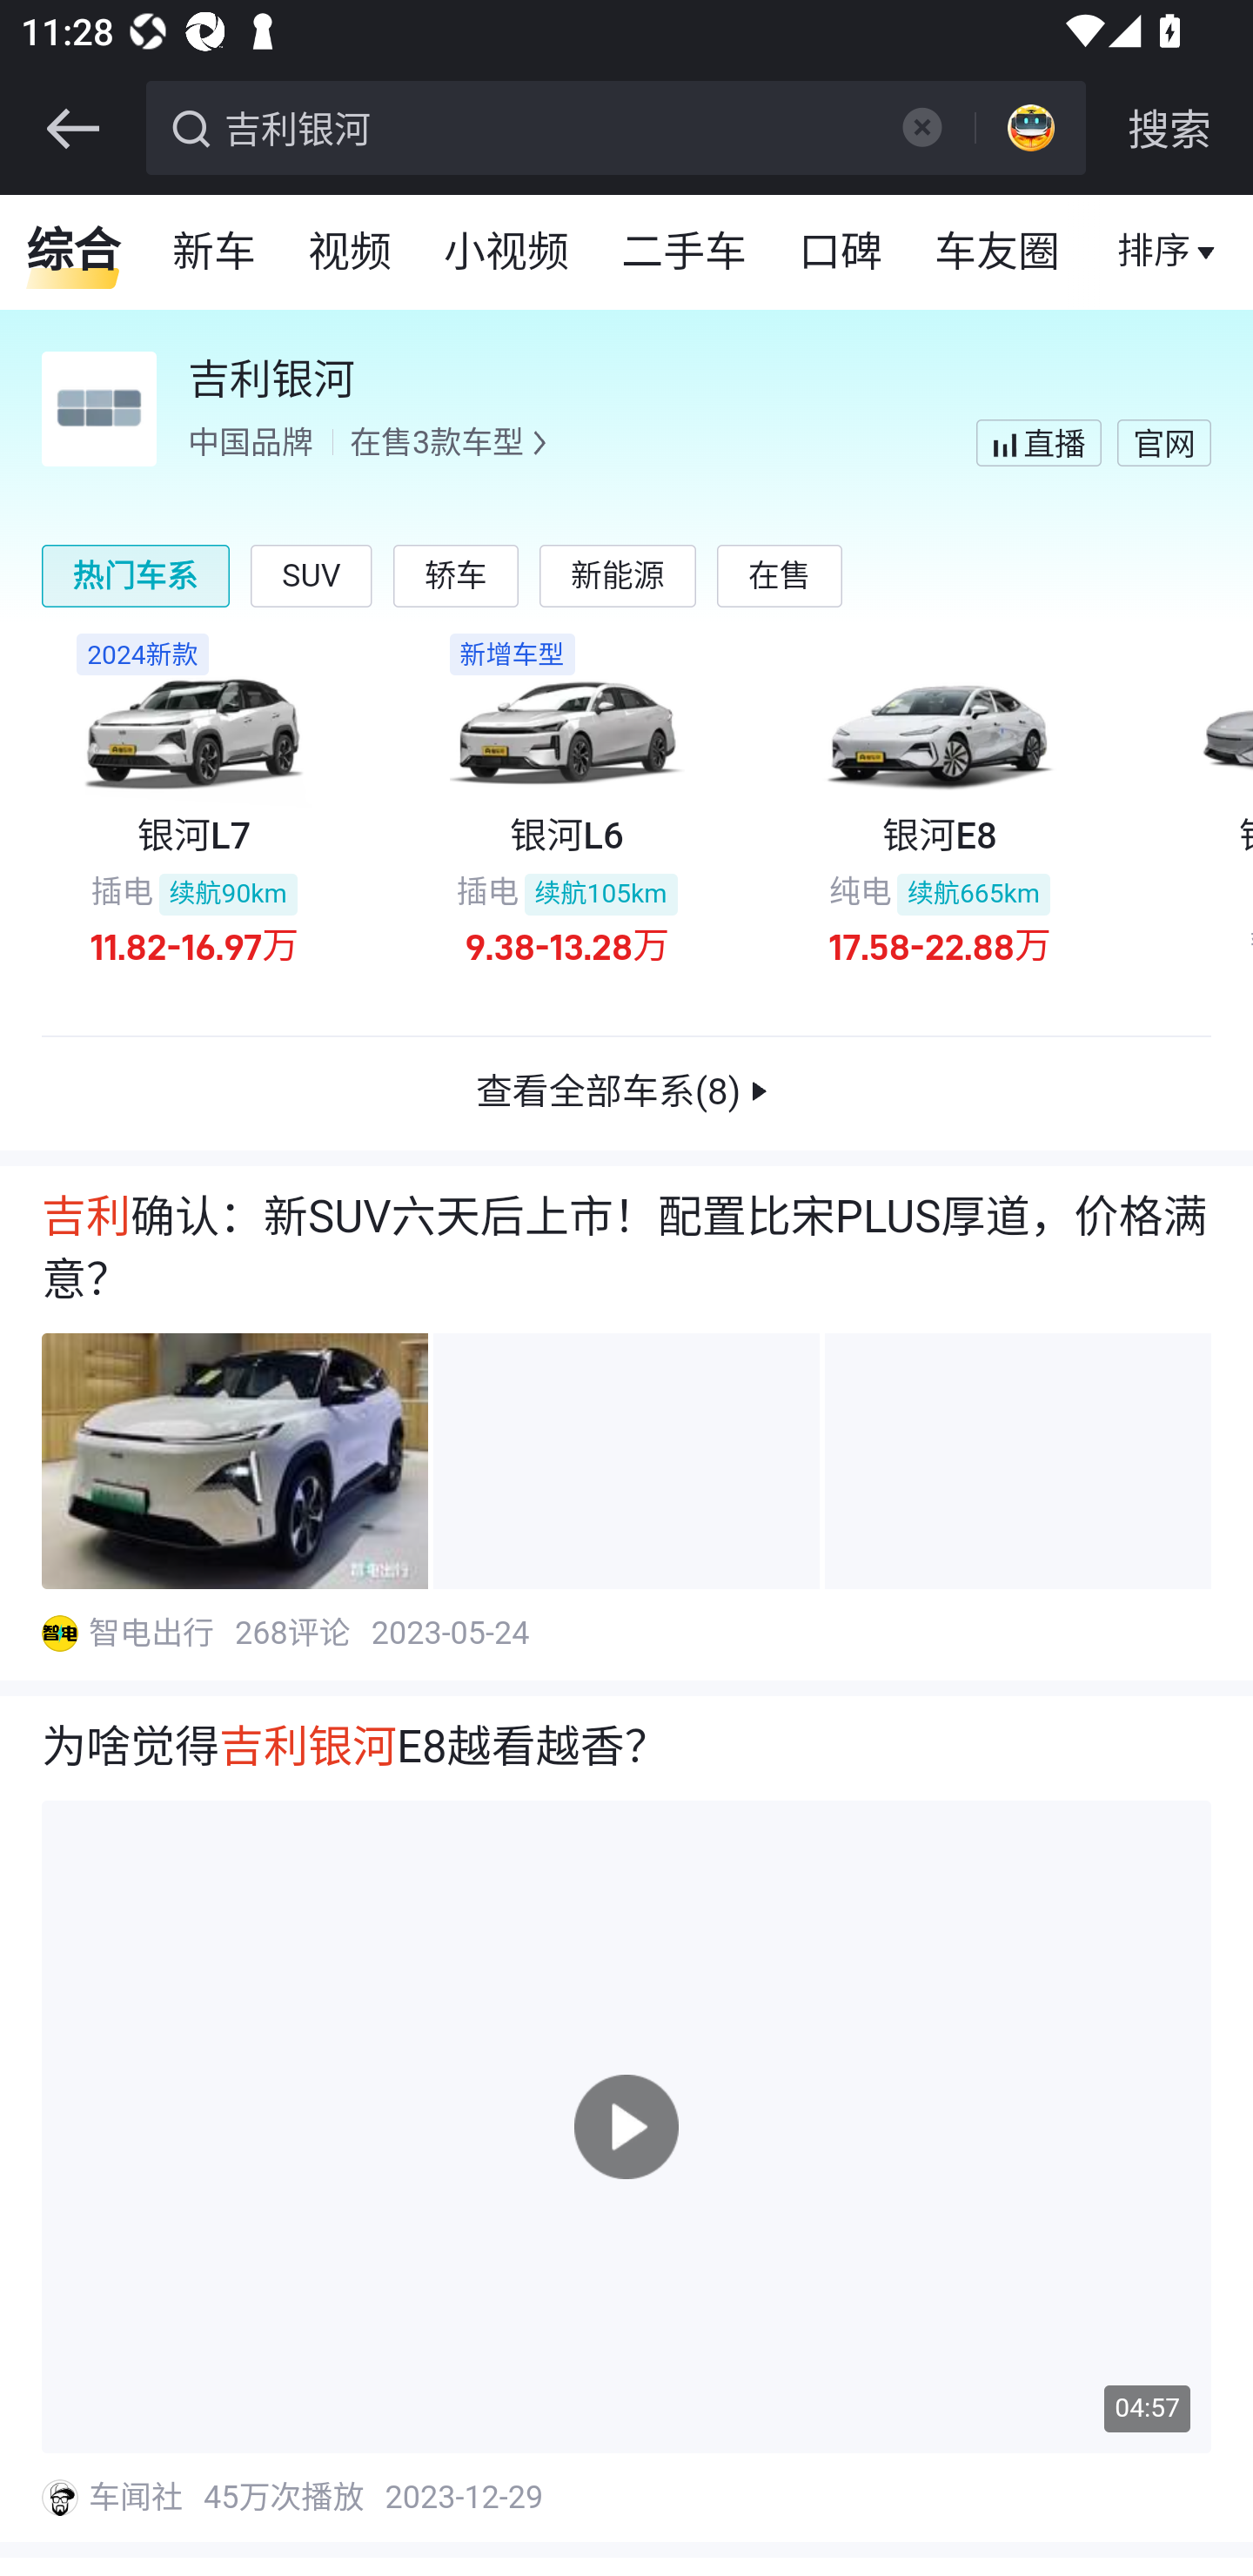 This screenshot has width=1253, height=2576. I want to click on 吉利确认：新SUV六天后上市！配置比宋PLUS厚道，价格满意？, so click(626, 1250).